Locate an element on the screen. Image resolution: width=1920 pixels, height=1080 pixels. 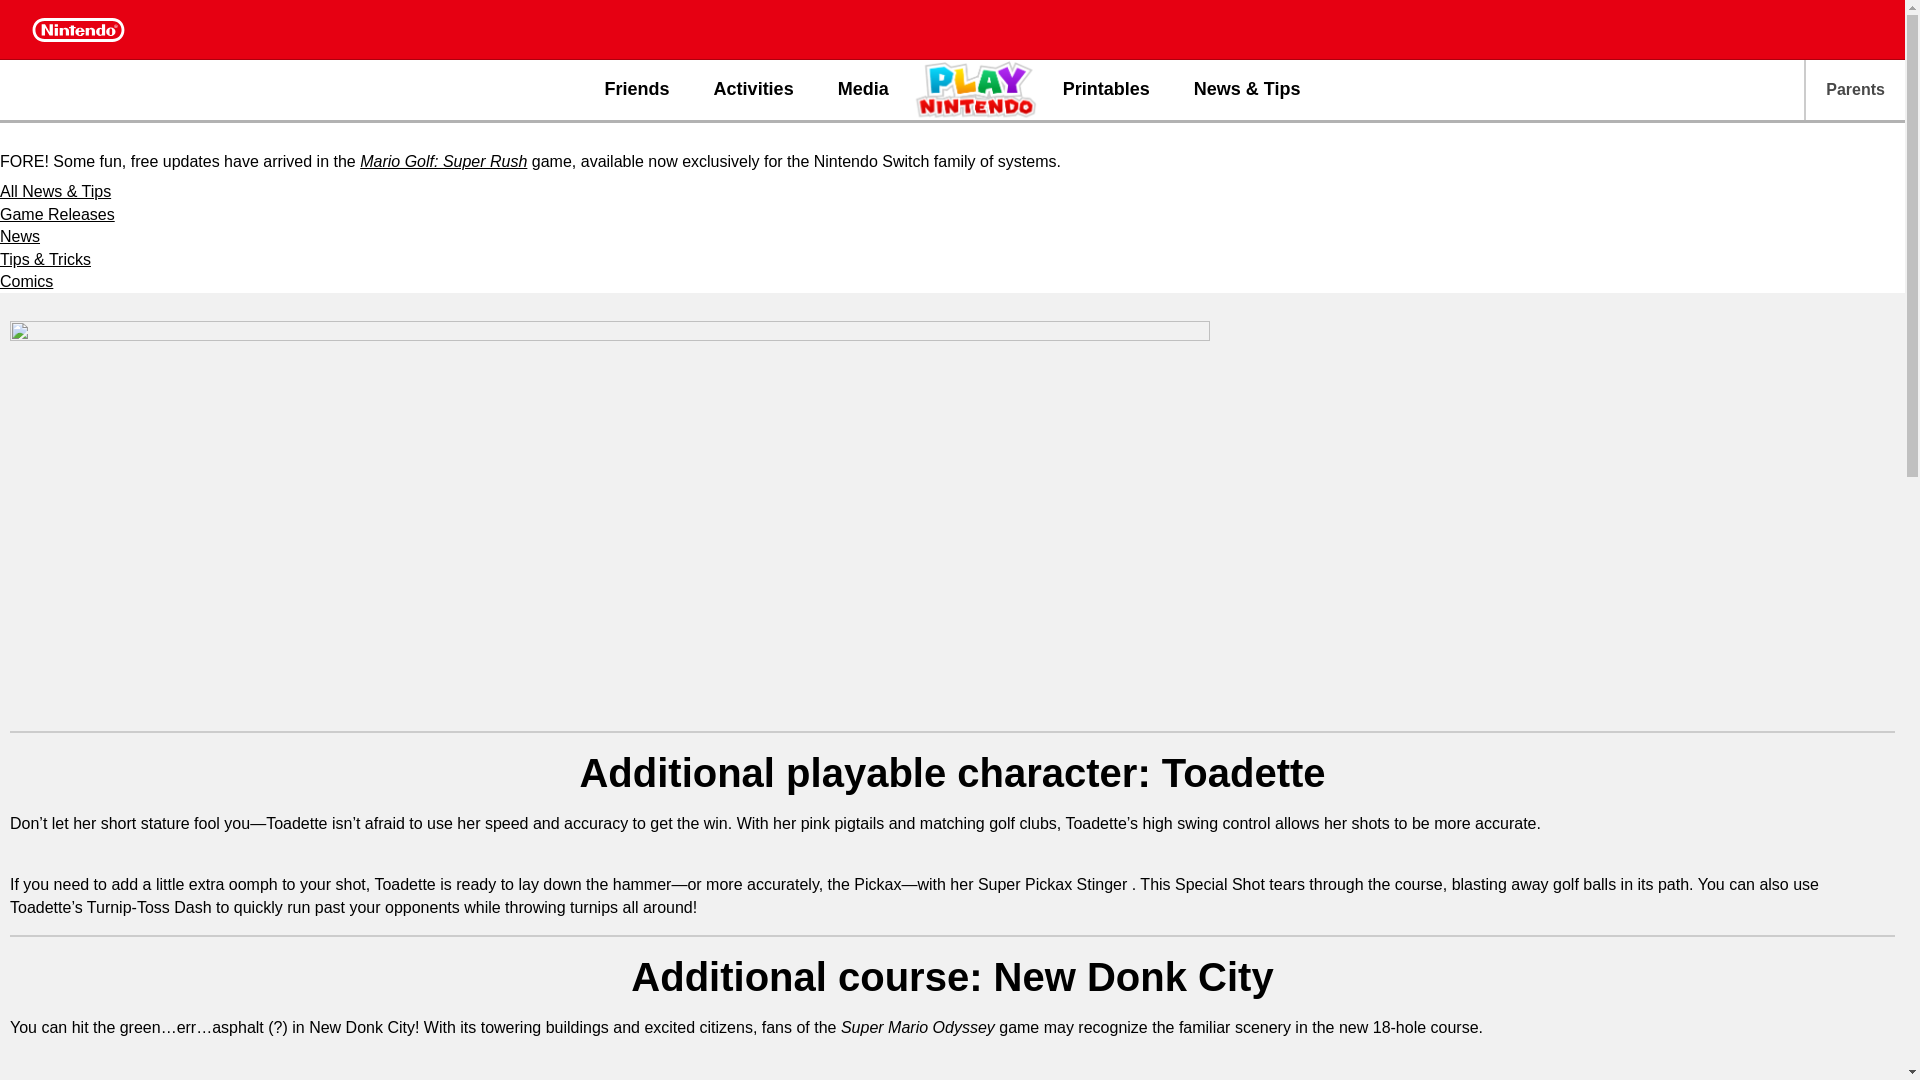
Homepage is located at coordinates (978, 88).